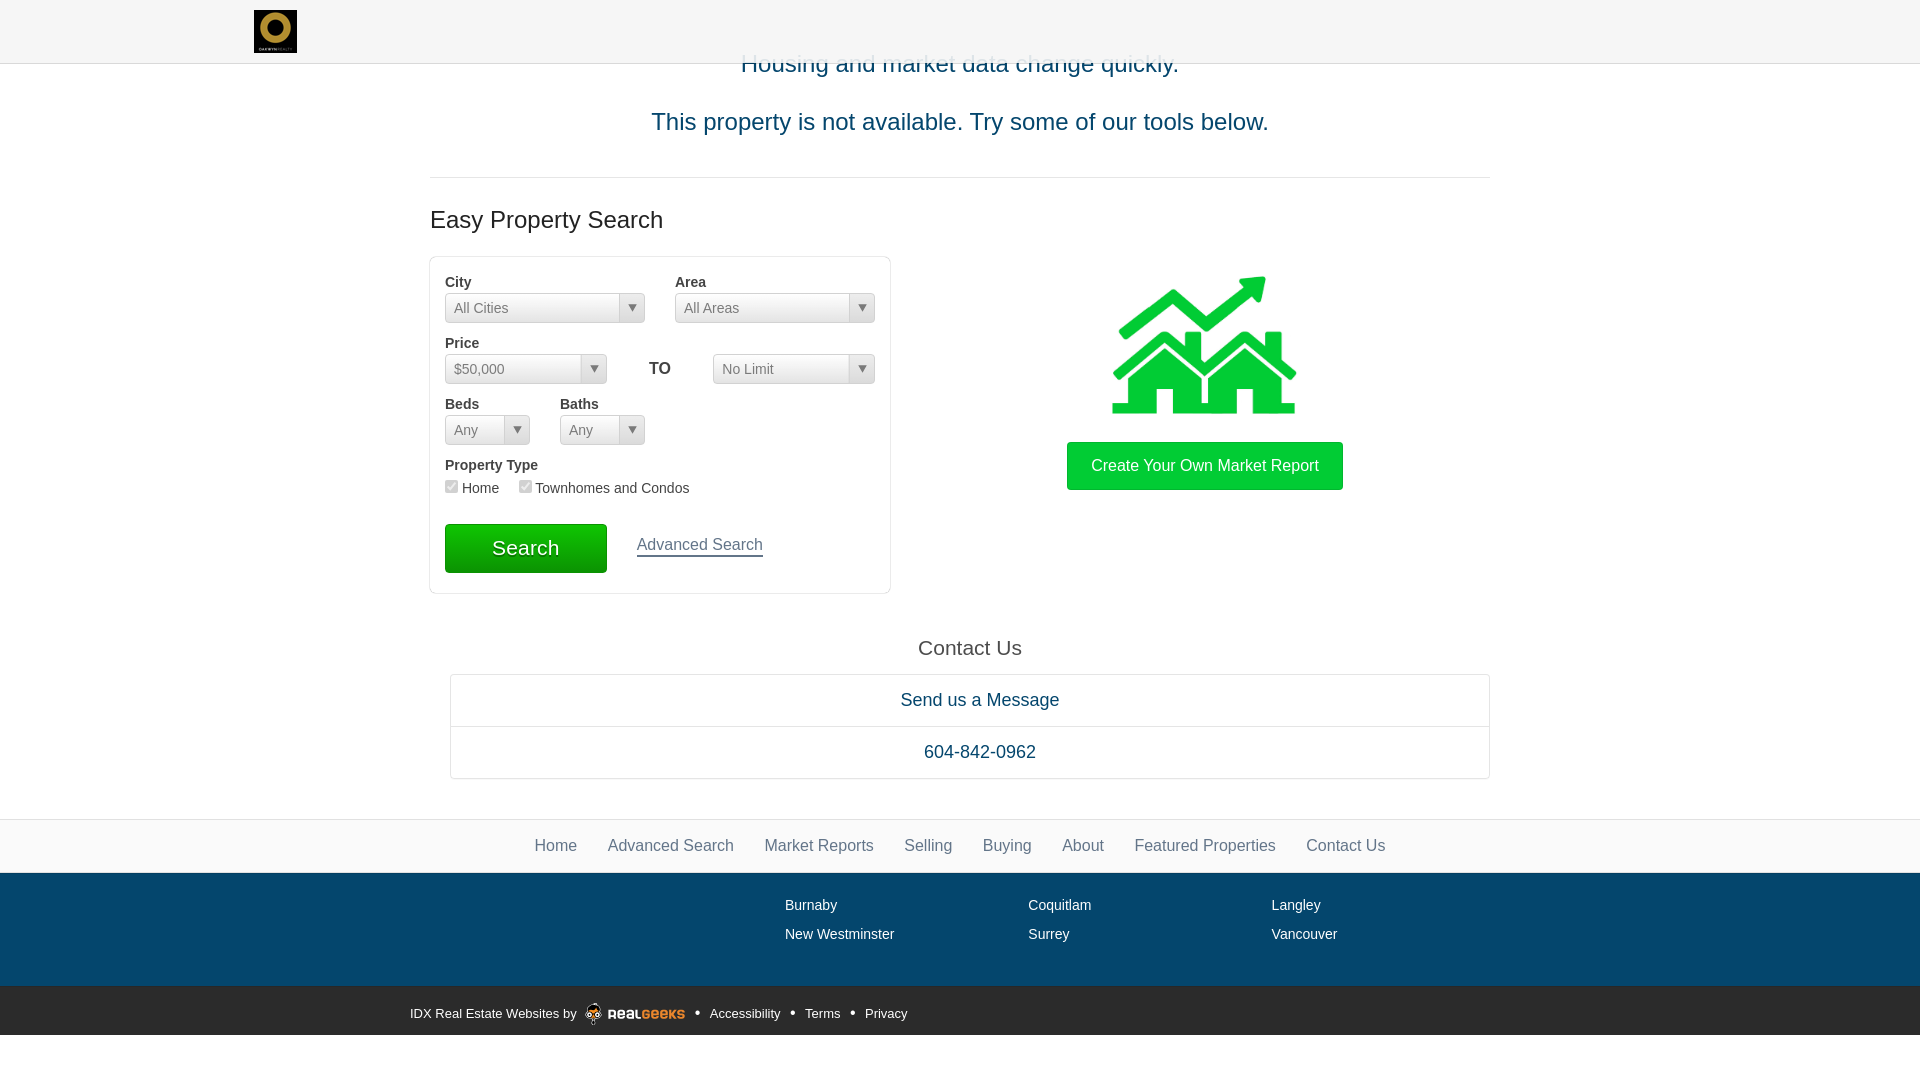  Describe the element at coordinates (556, 846) in the screenshot. I see `Home` at that location.